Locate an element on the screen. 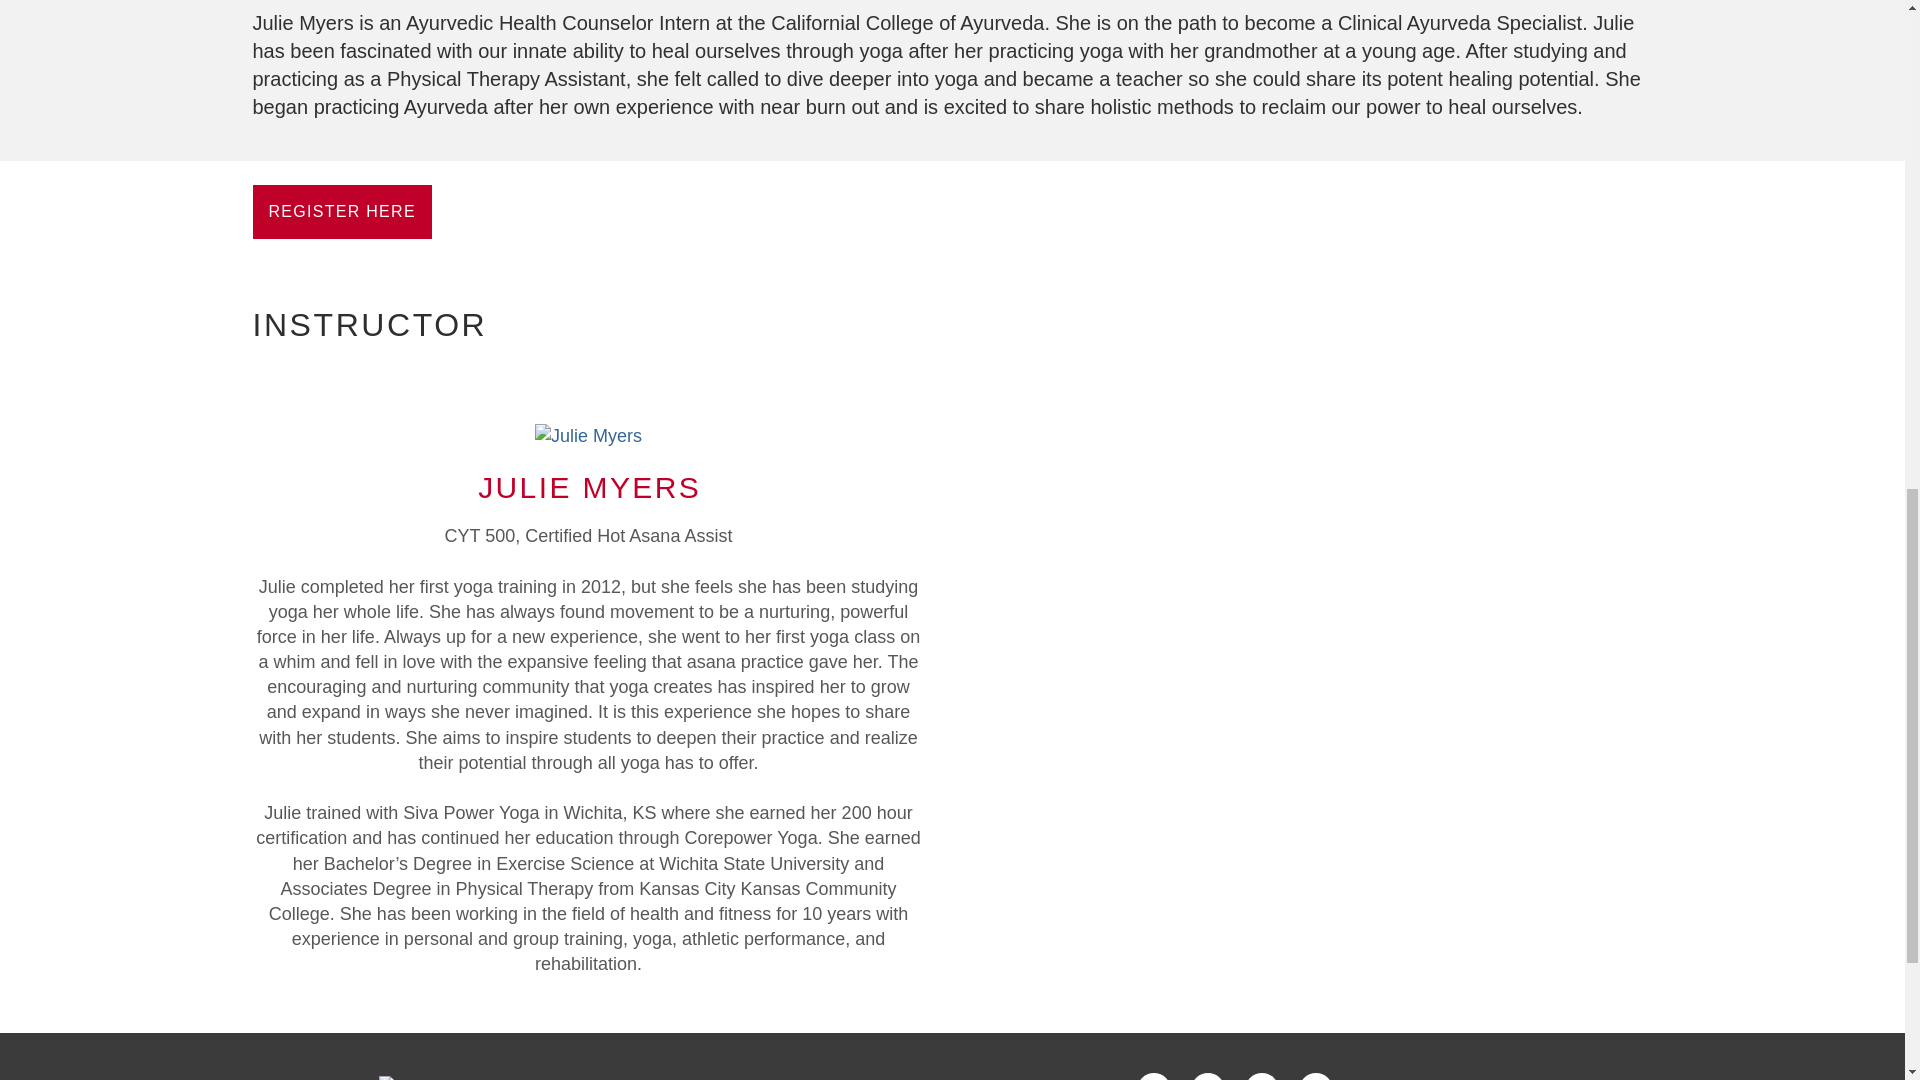 The width and height of the screenshot is (1920, 1080). CYT 500, Certified Hot Asana Assist is located at coordinates (588, 436).